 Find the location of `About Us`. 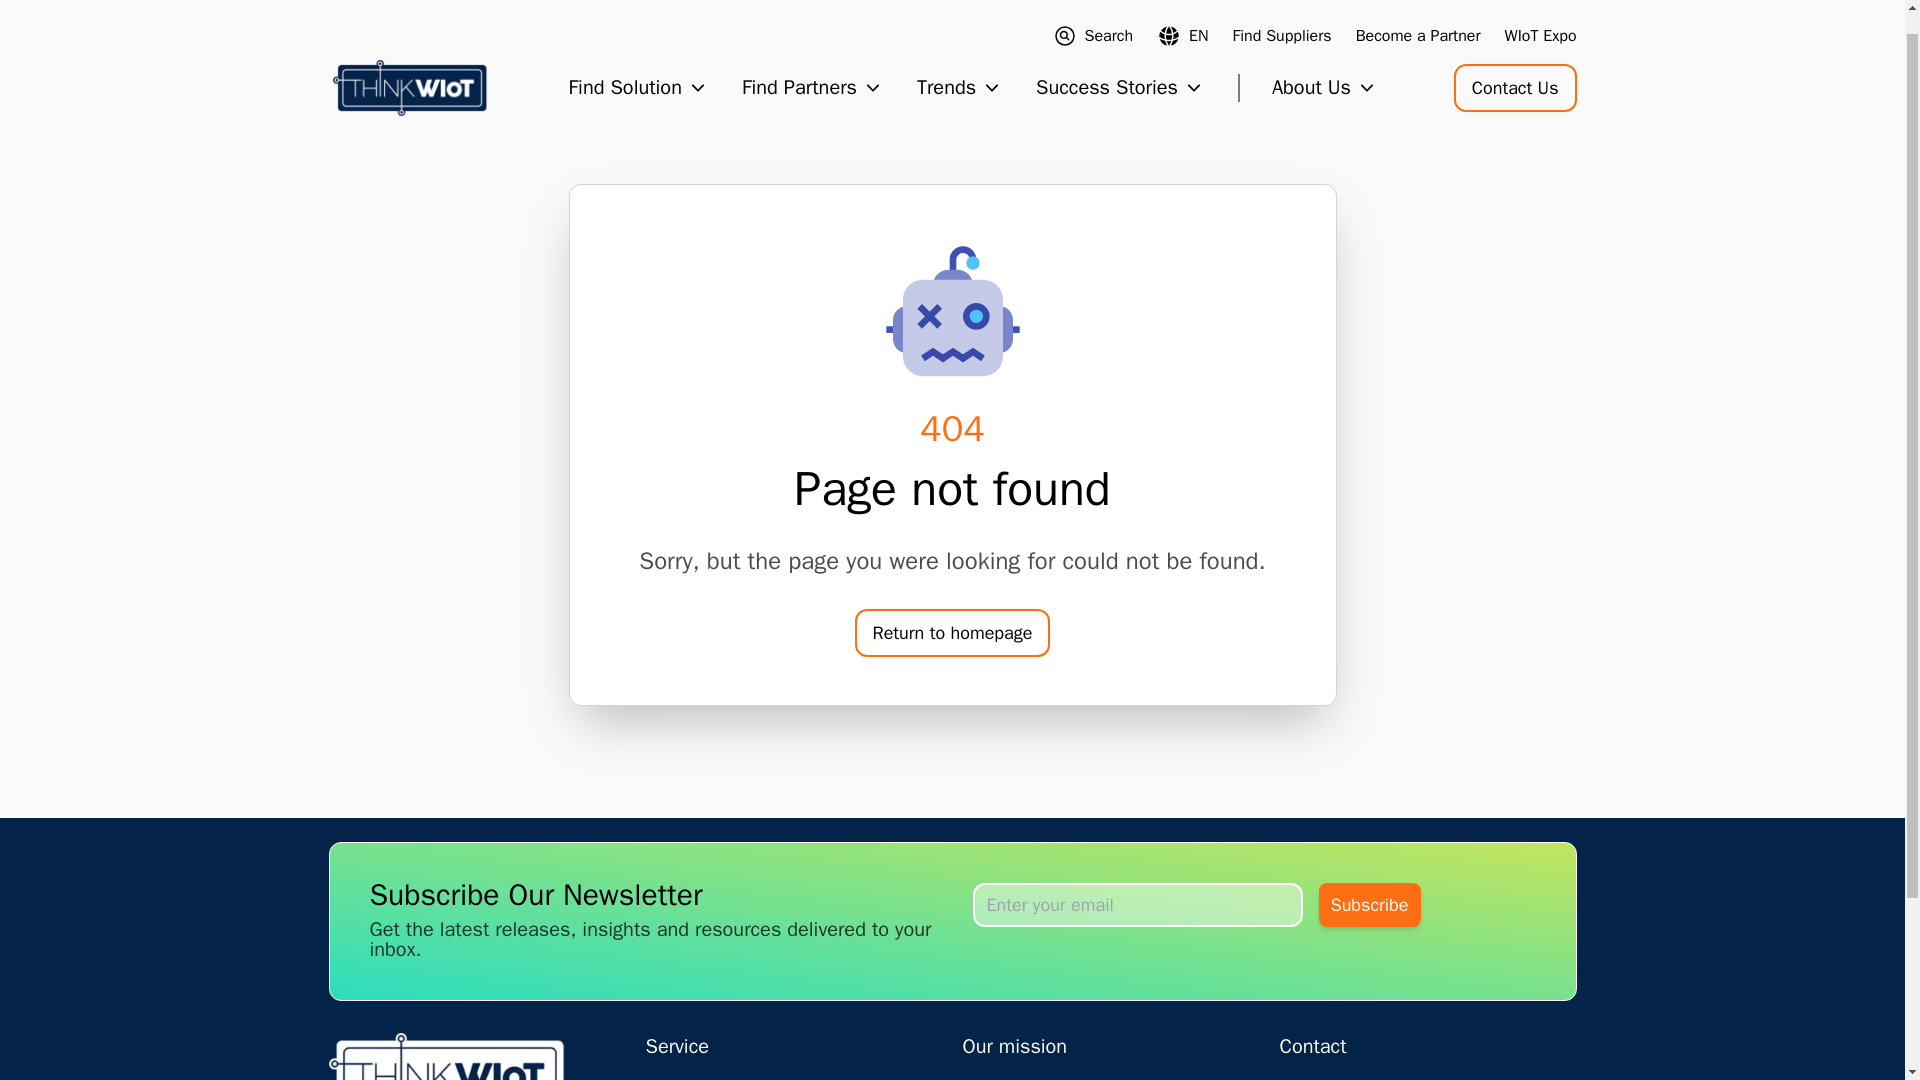

About Us is located at coordinates (1308, 63).